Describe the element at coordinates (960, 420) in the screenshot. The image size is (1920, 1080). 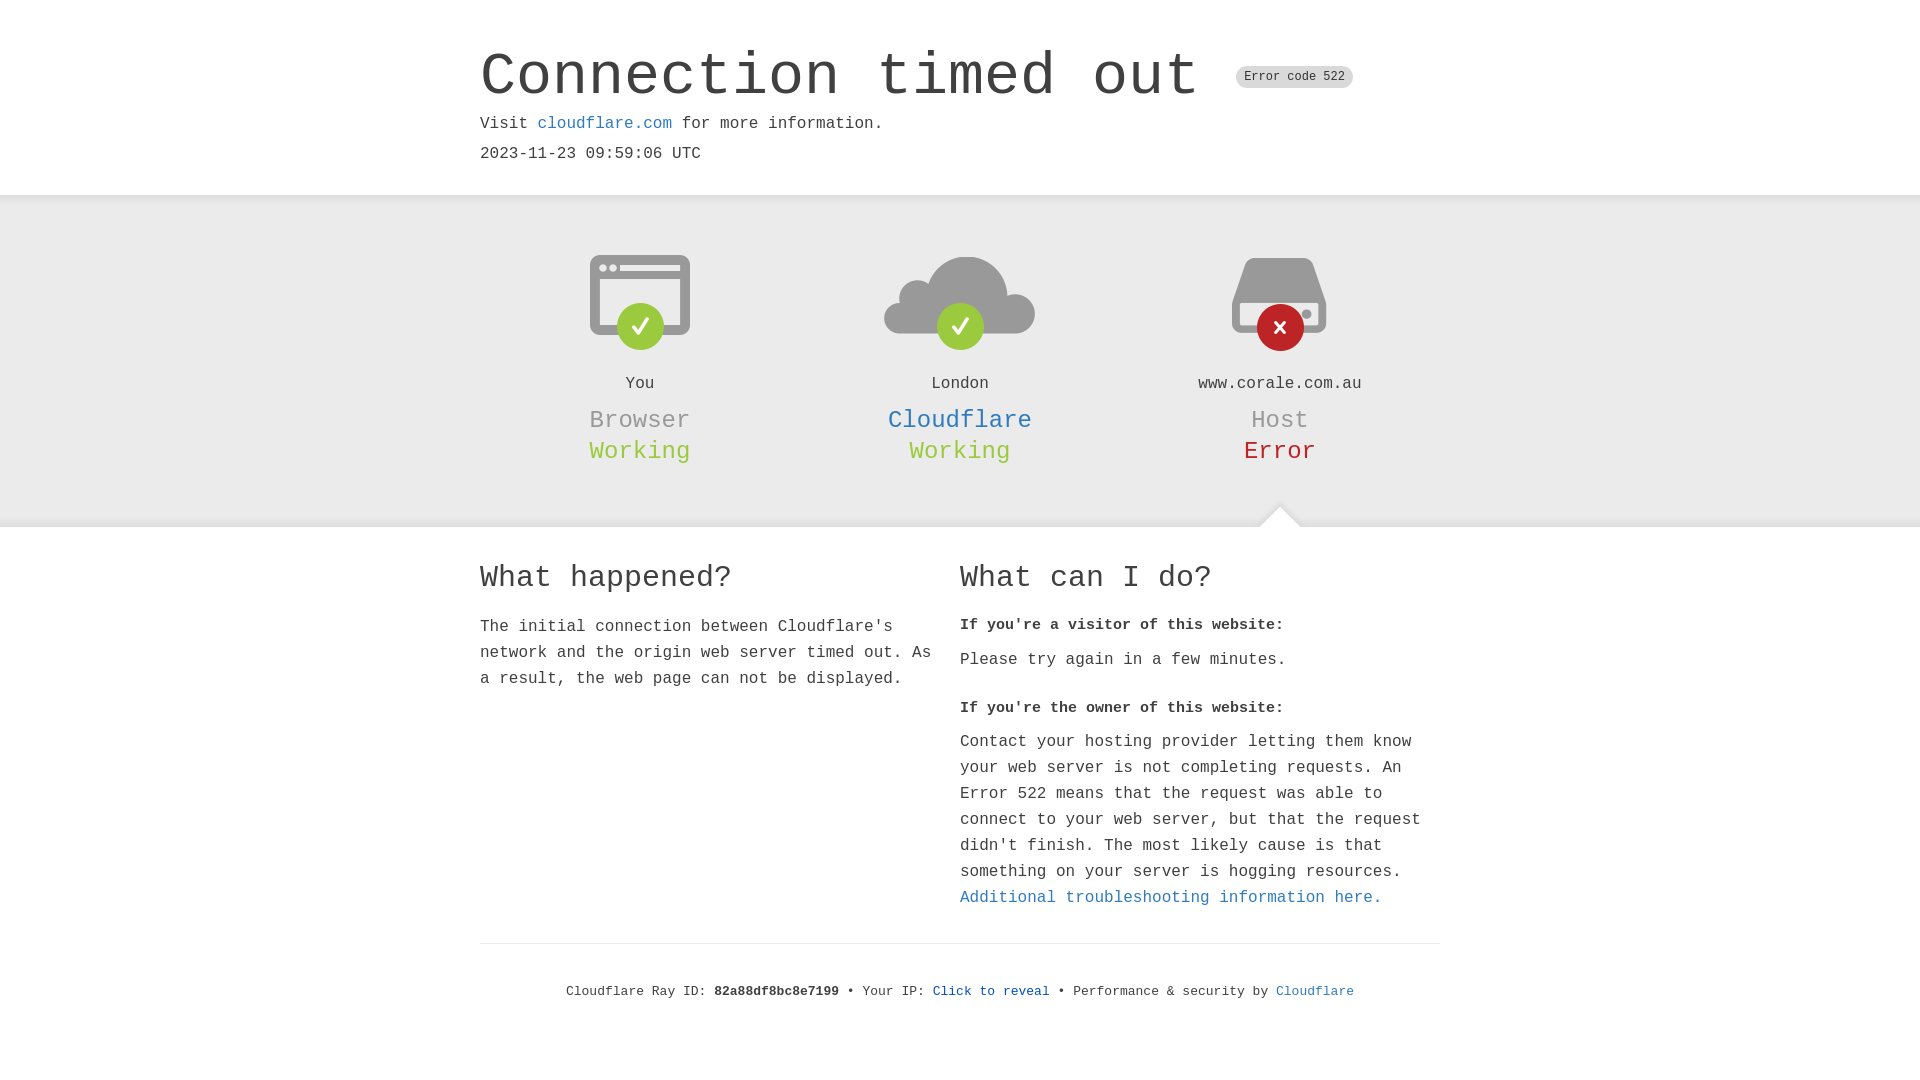
I see `Cloudflare` at that location.